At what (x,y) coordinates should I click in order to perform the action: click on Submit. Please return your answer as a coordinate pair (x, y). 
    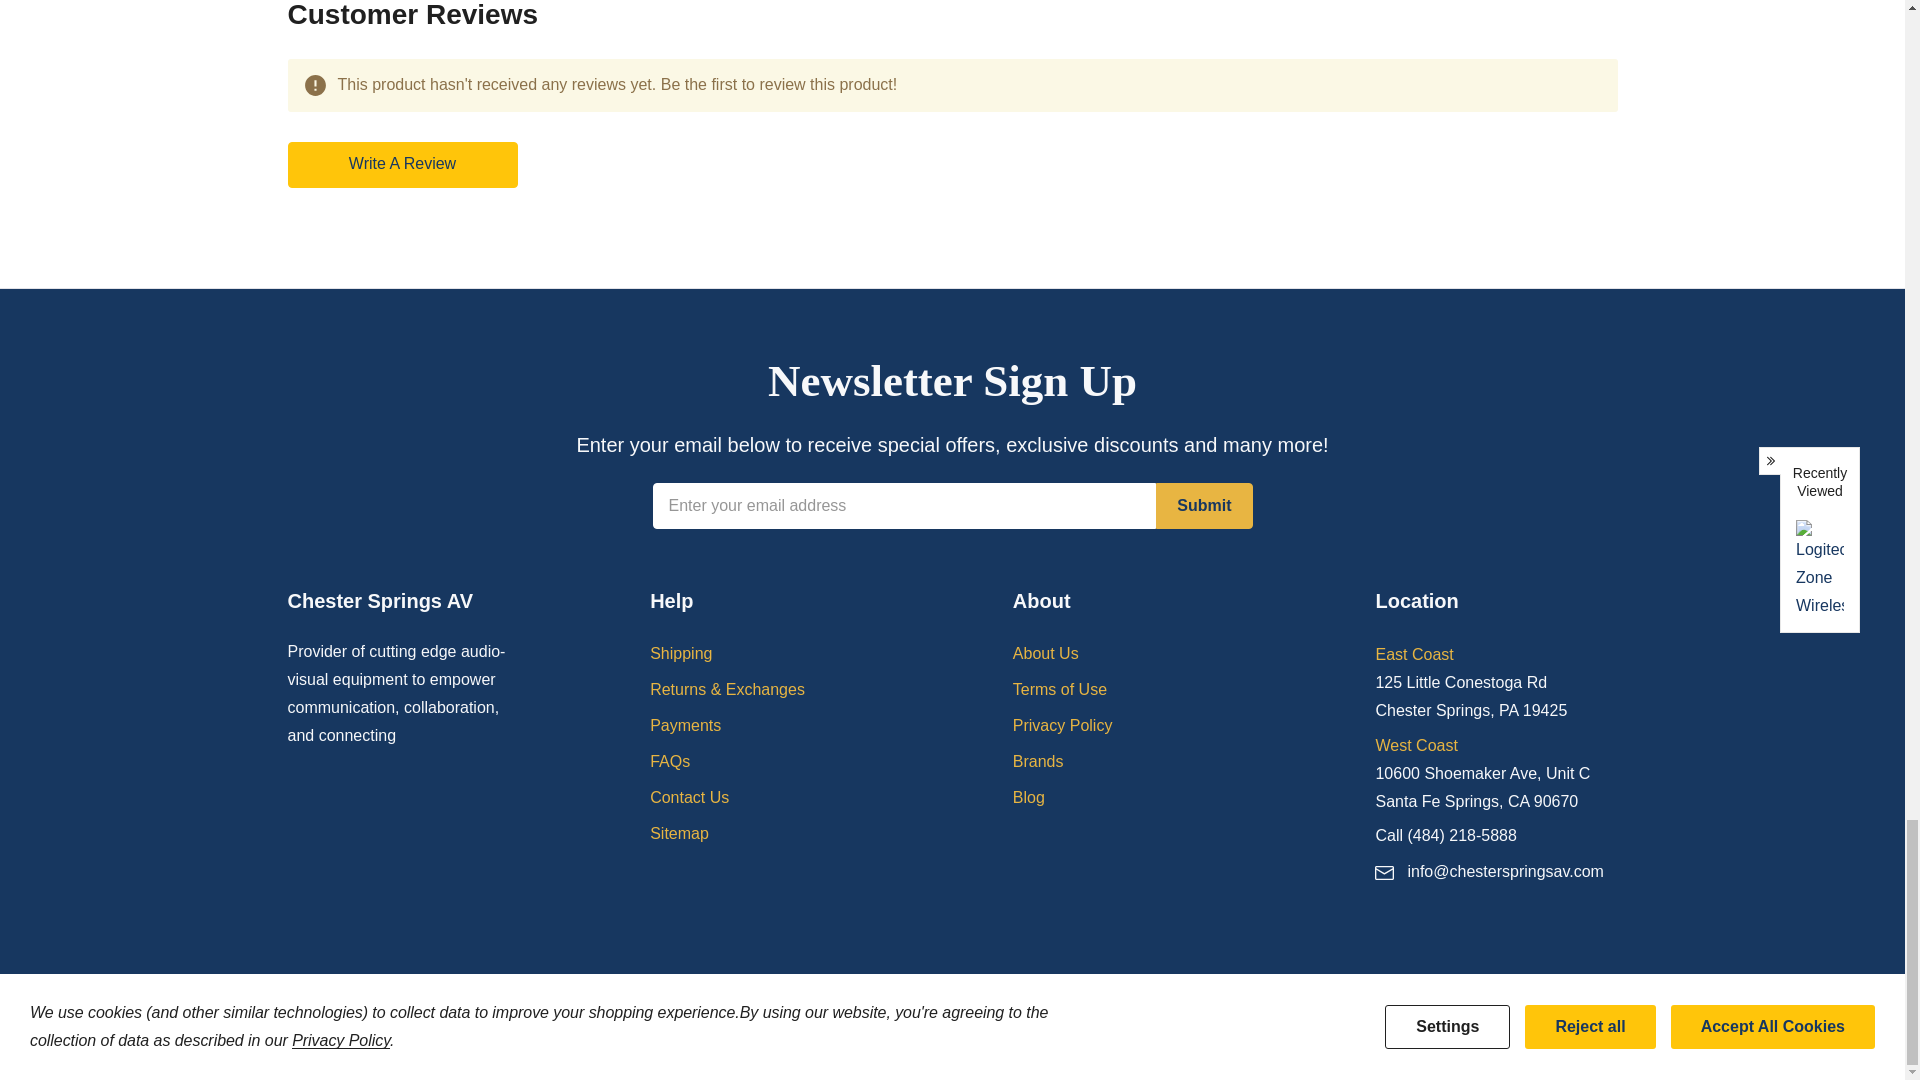
    Looking at the image, I should click on (1203, 506).